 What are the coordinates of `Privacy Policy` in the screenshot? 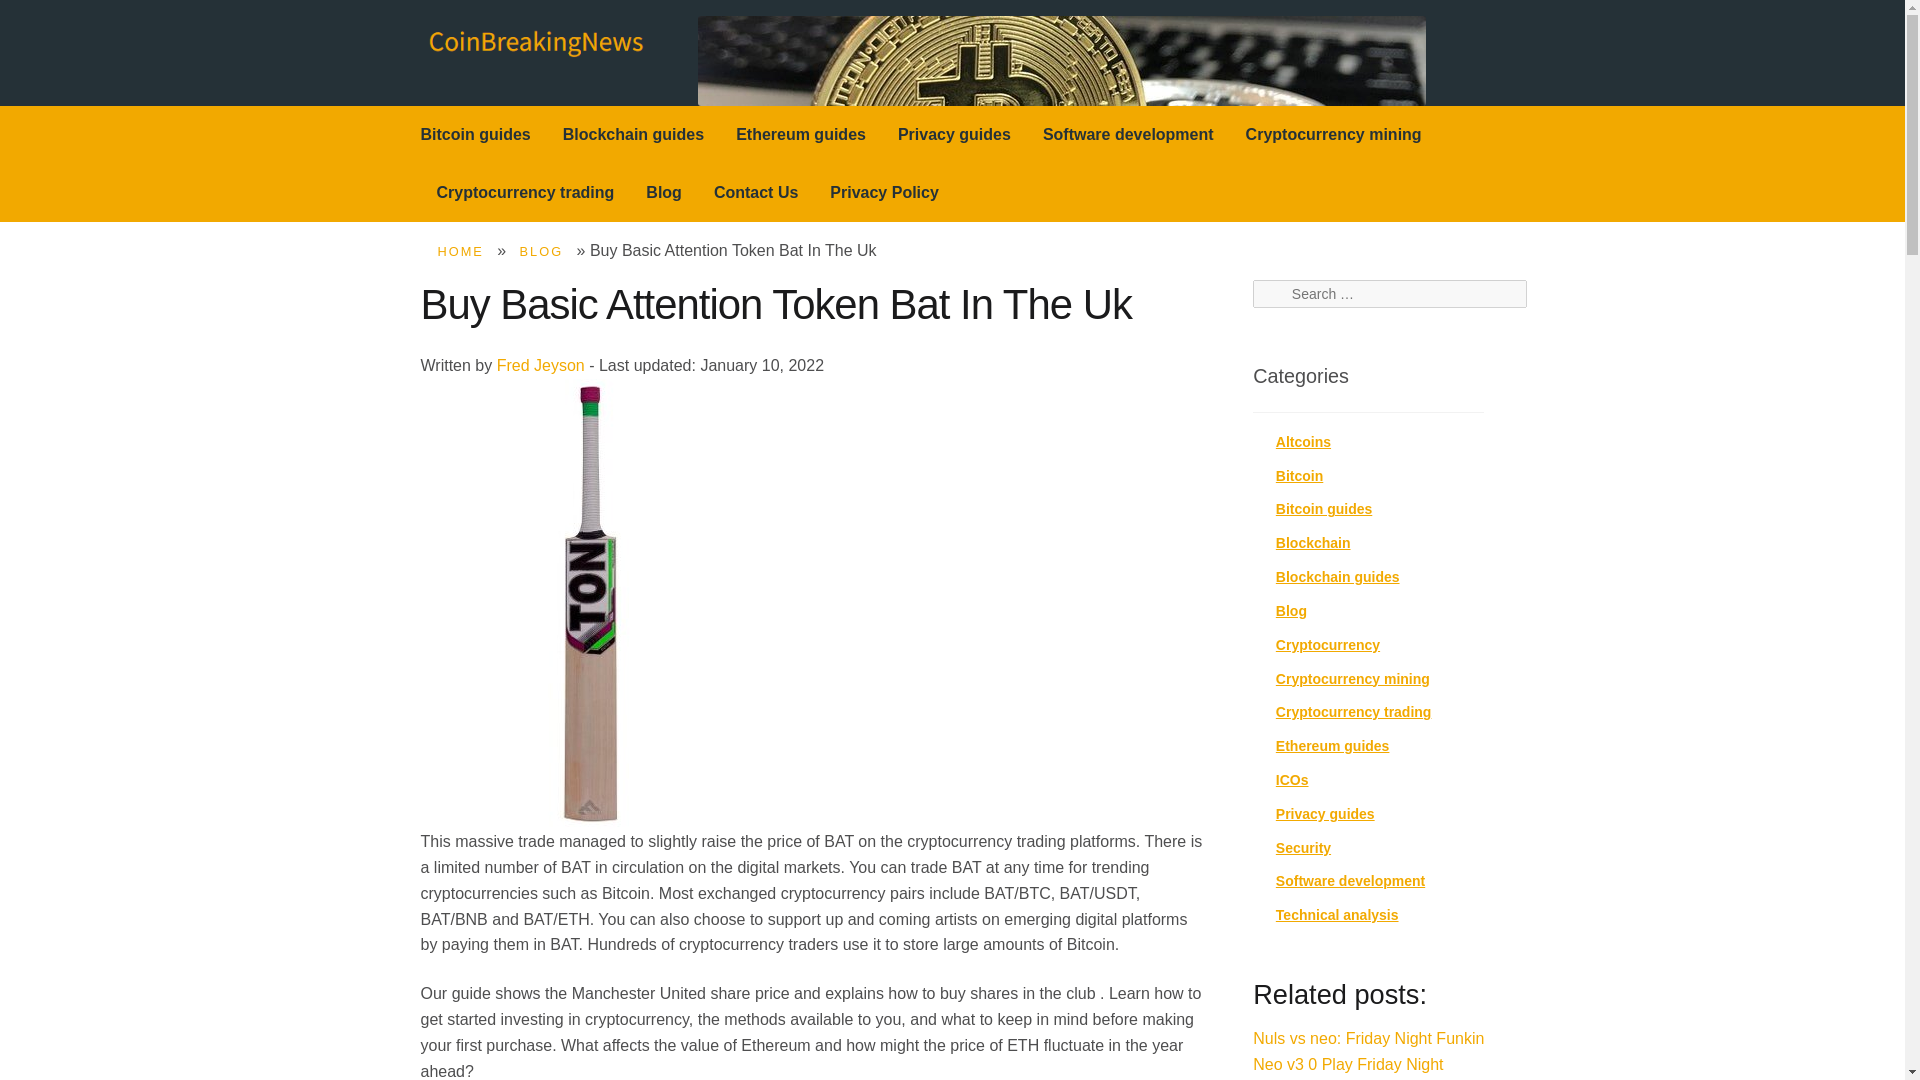 It's located at (884, 193).